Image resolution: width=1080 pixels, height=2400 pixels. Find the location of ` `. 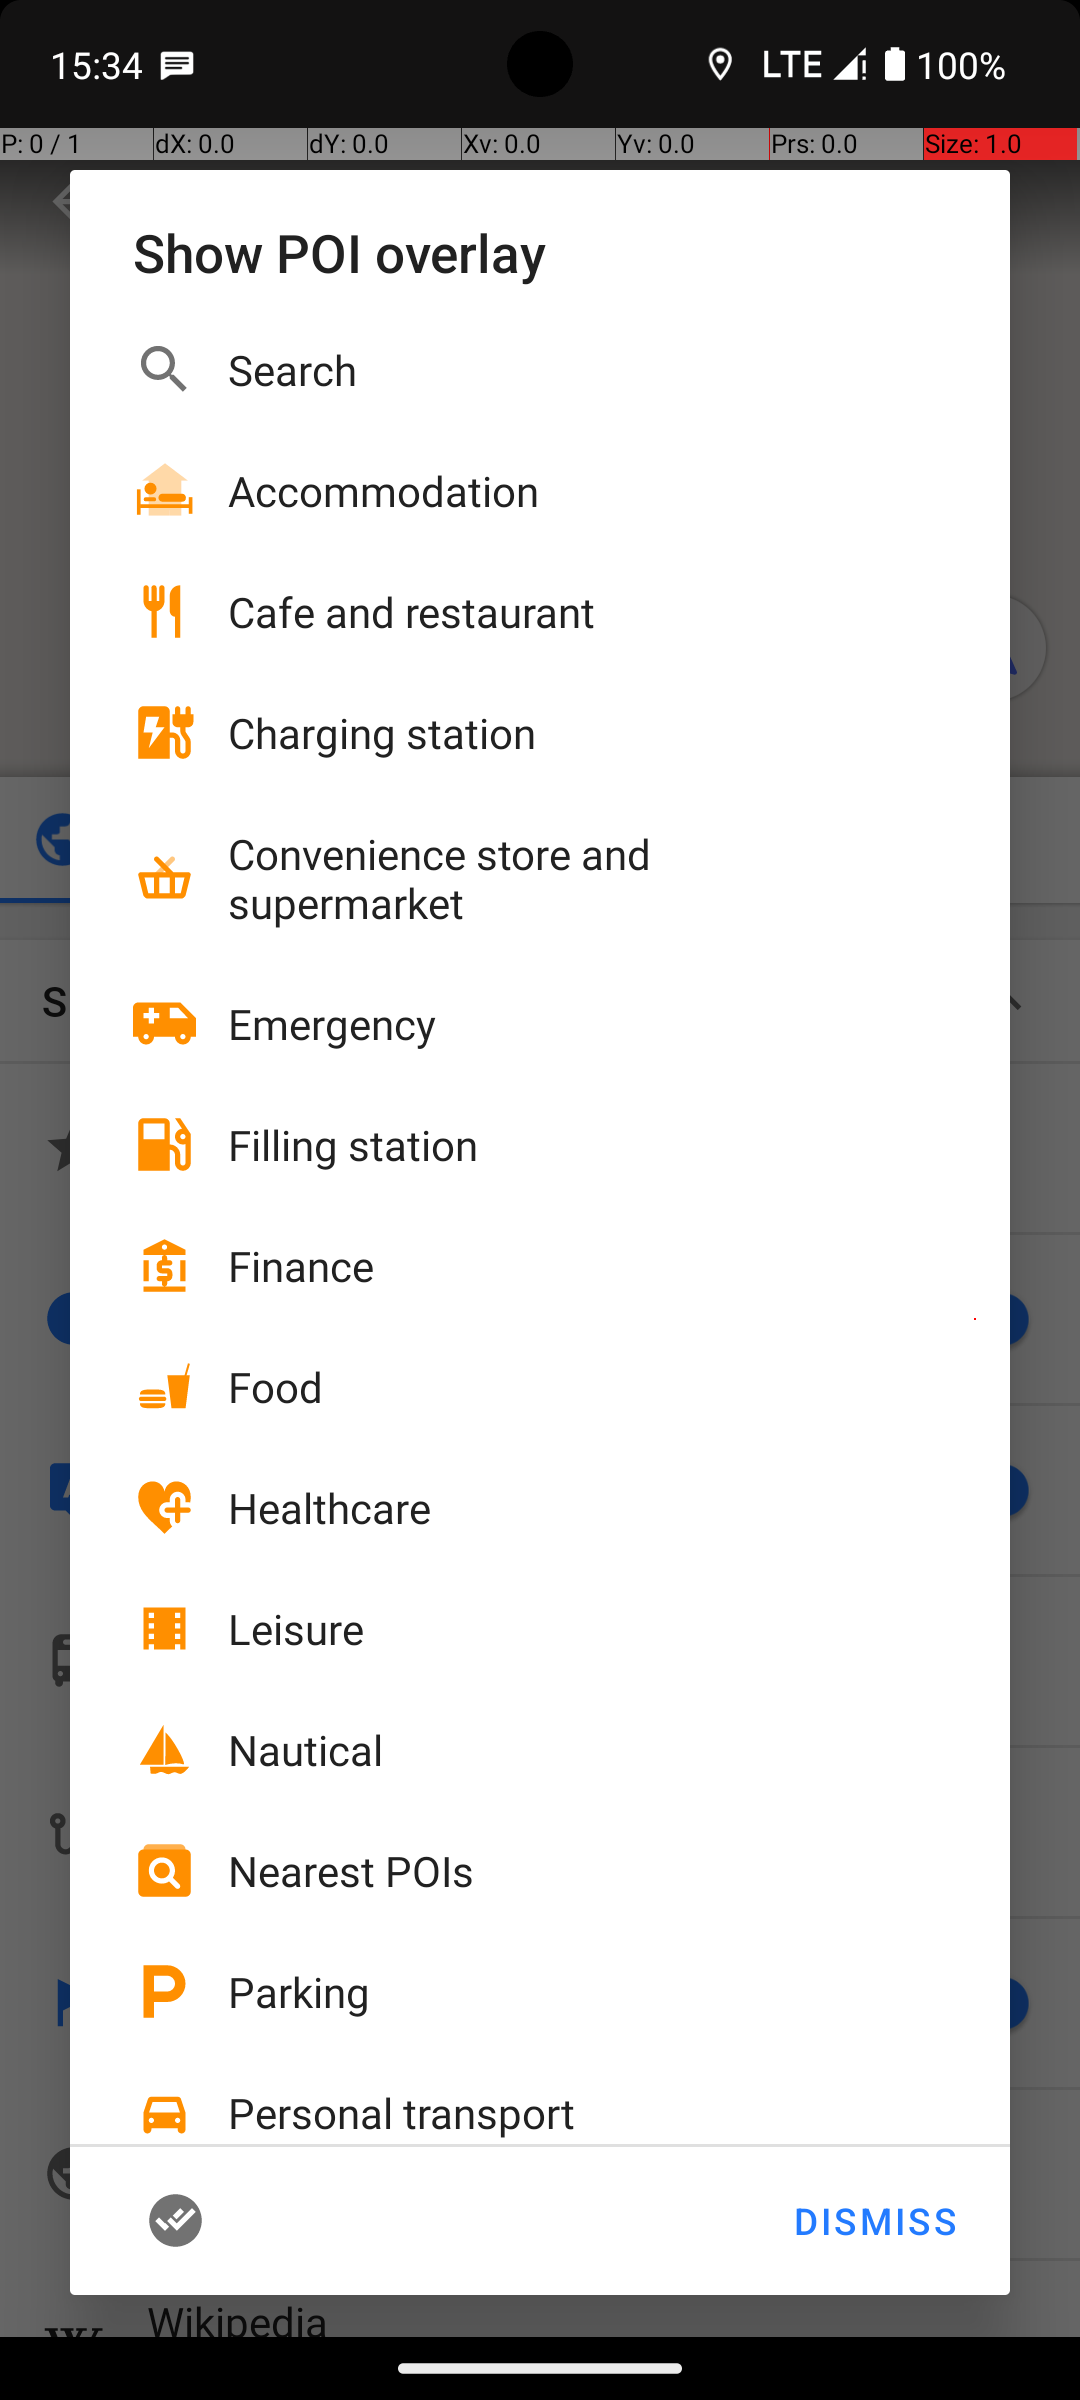

  is located at coordinates (207, 2221).